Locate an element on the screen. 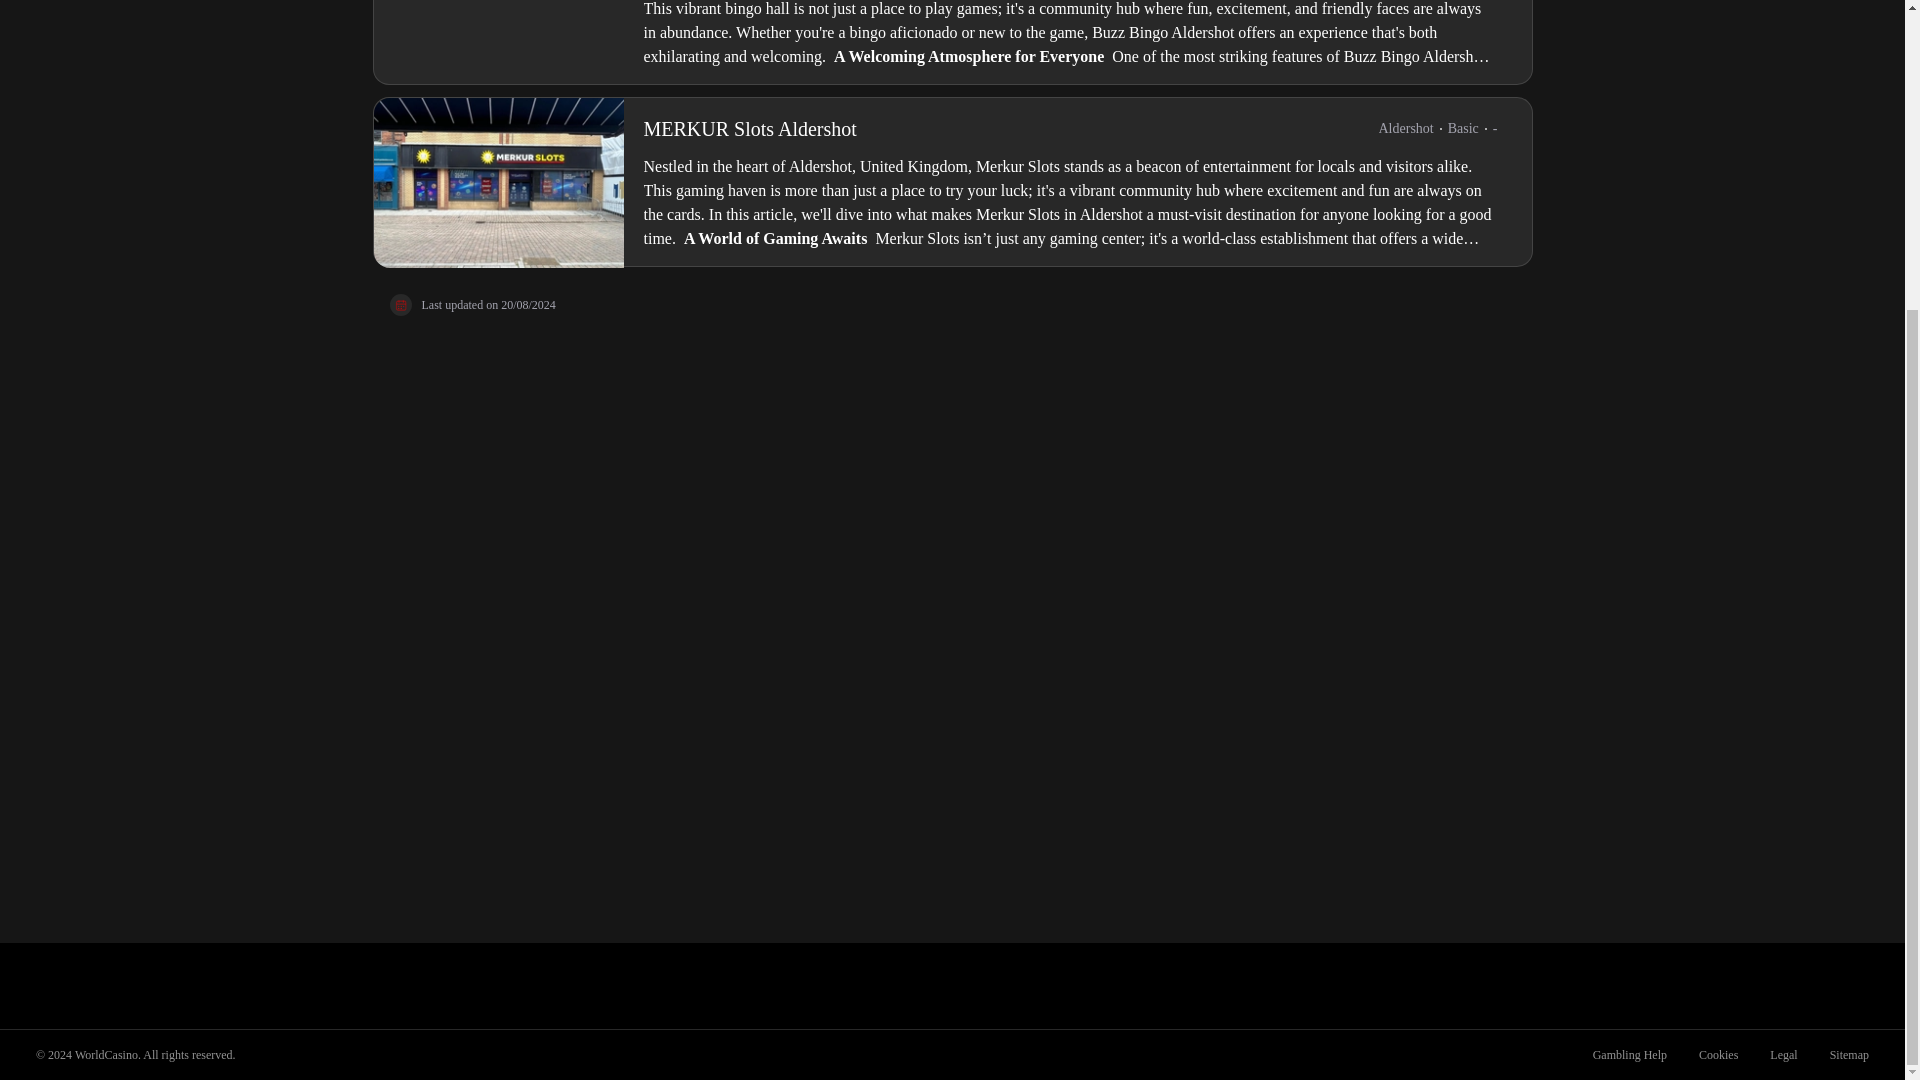  Legal is located at coordinates (1783, 1054).